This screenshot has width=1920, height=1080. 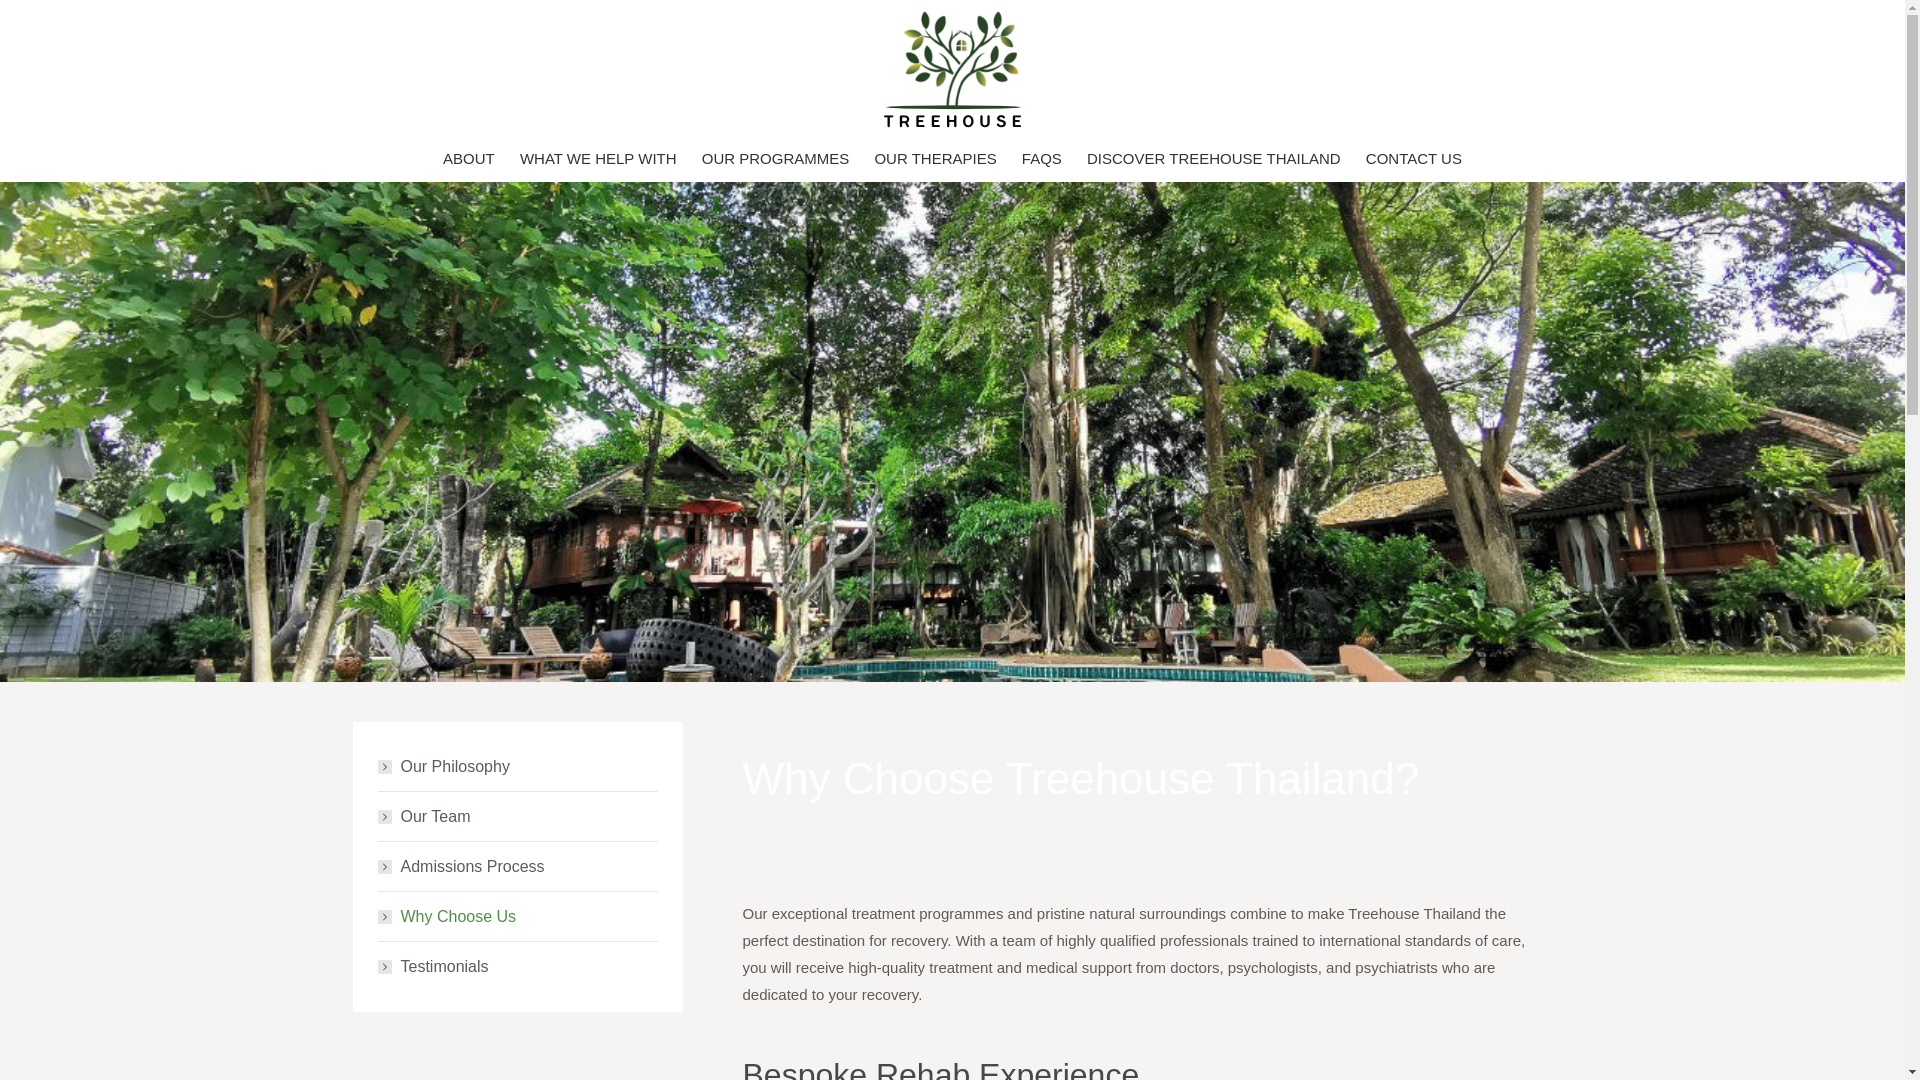 I want to click on OUR PROGRAMMES, so click(x=775, y=158).